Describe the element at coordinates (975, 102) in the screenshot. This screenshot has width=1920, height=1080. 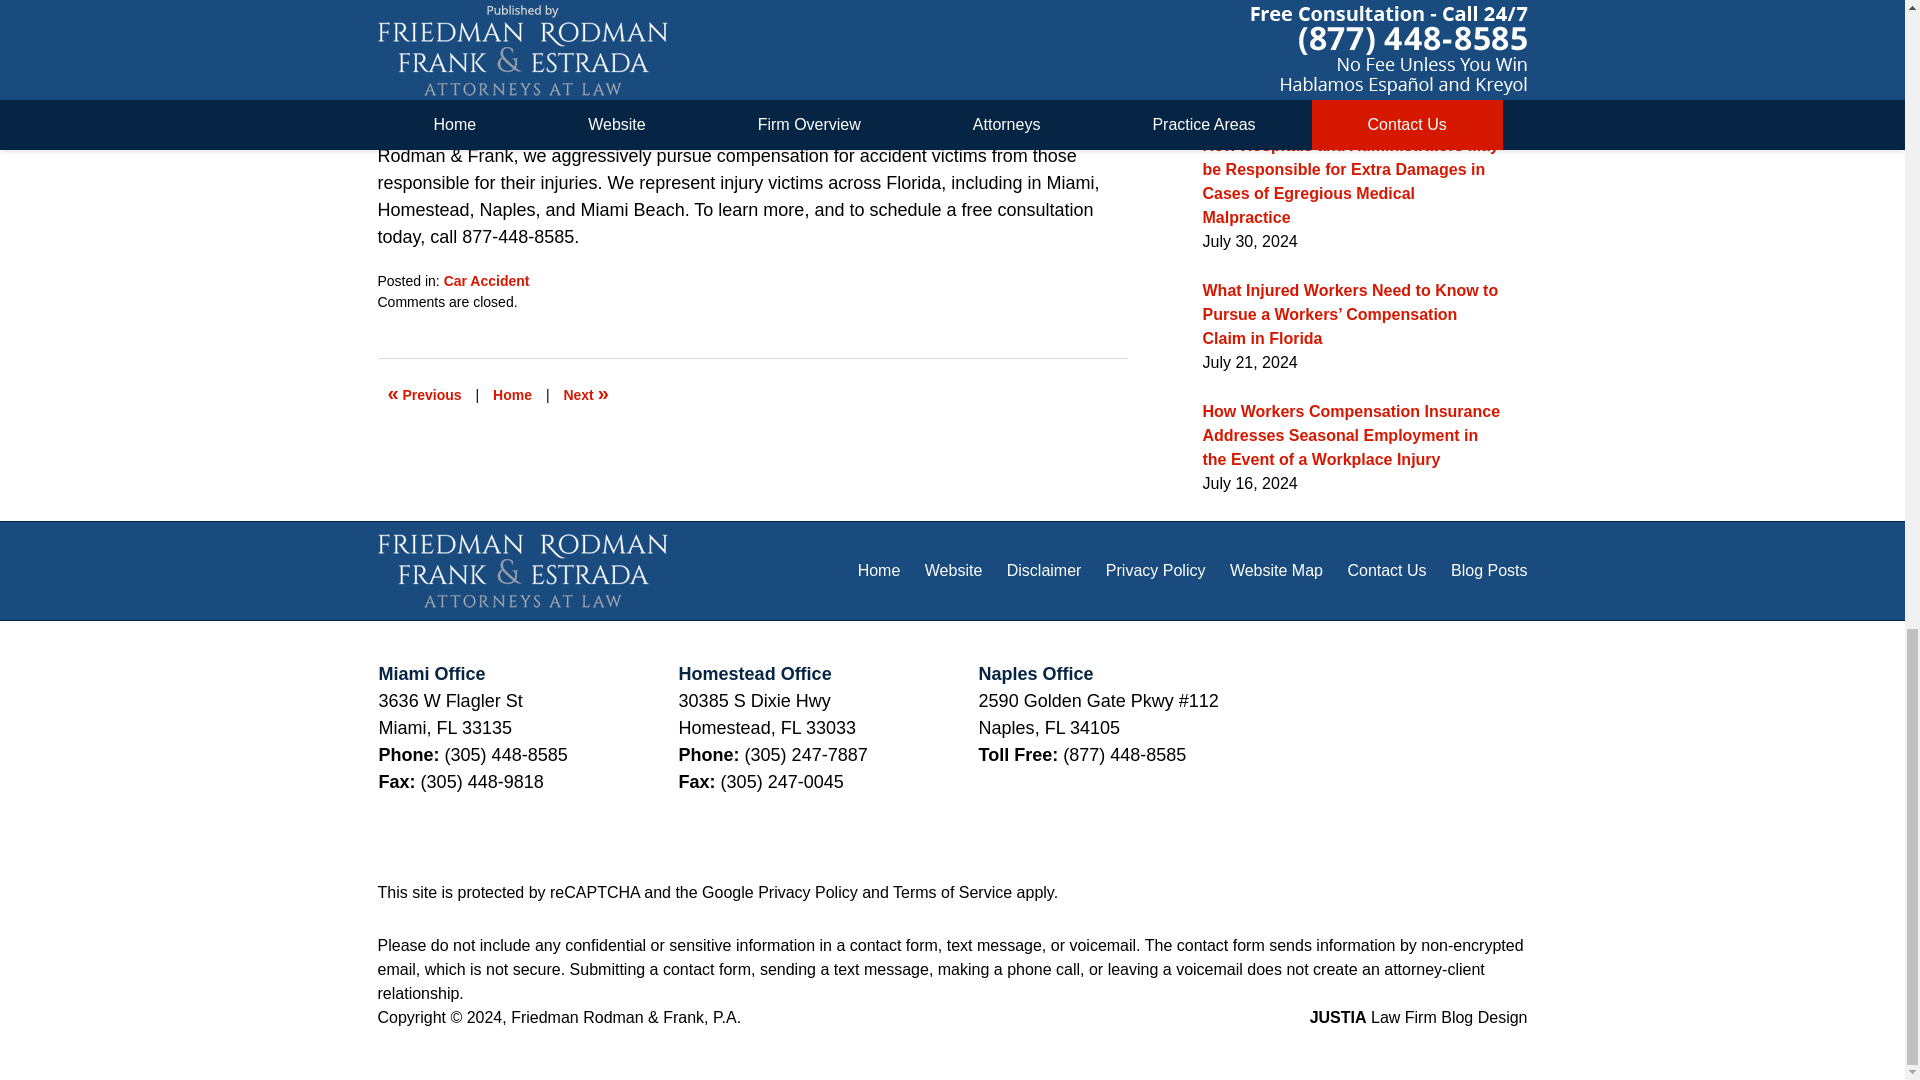
I see `car accident` at that location.